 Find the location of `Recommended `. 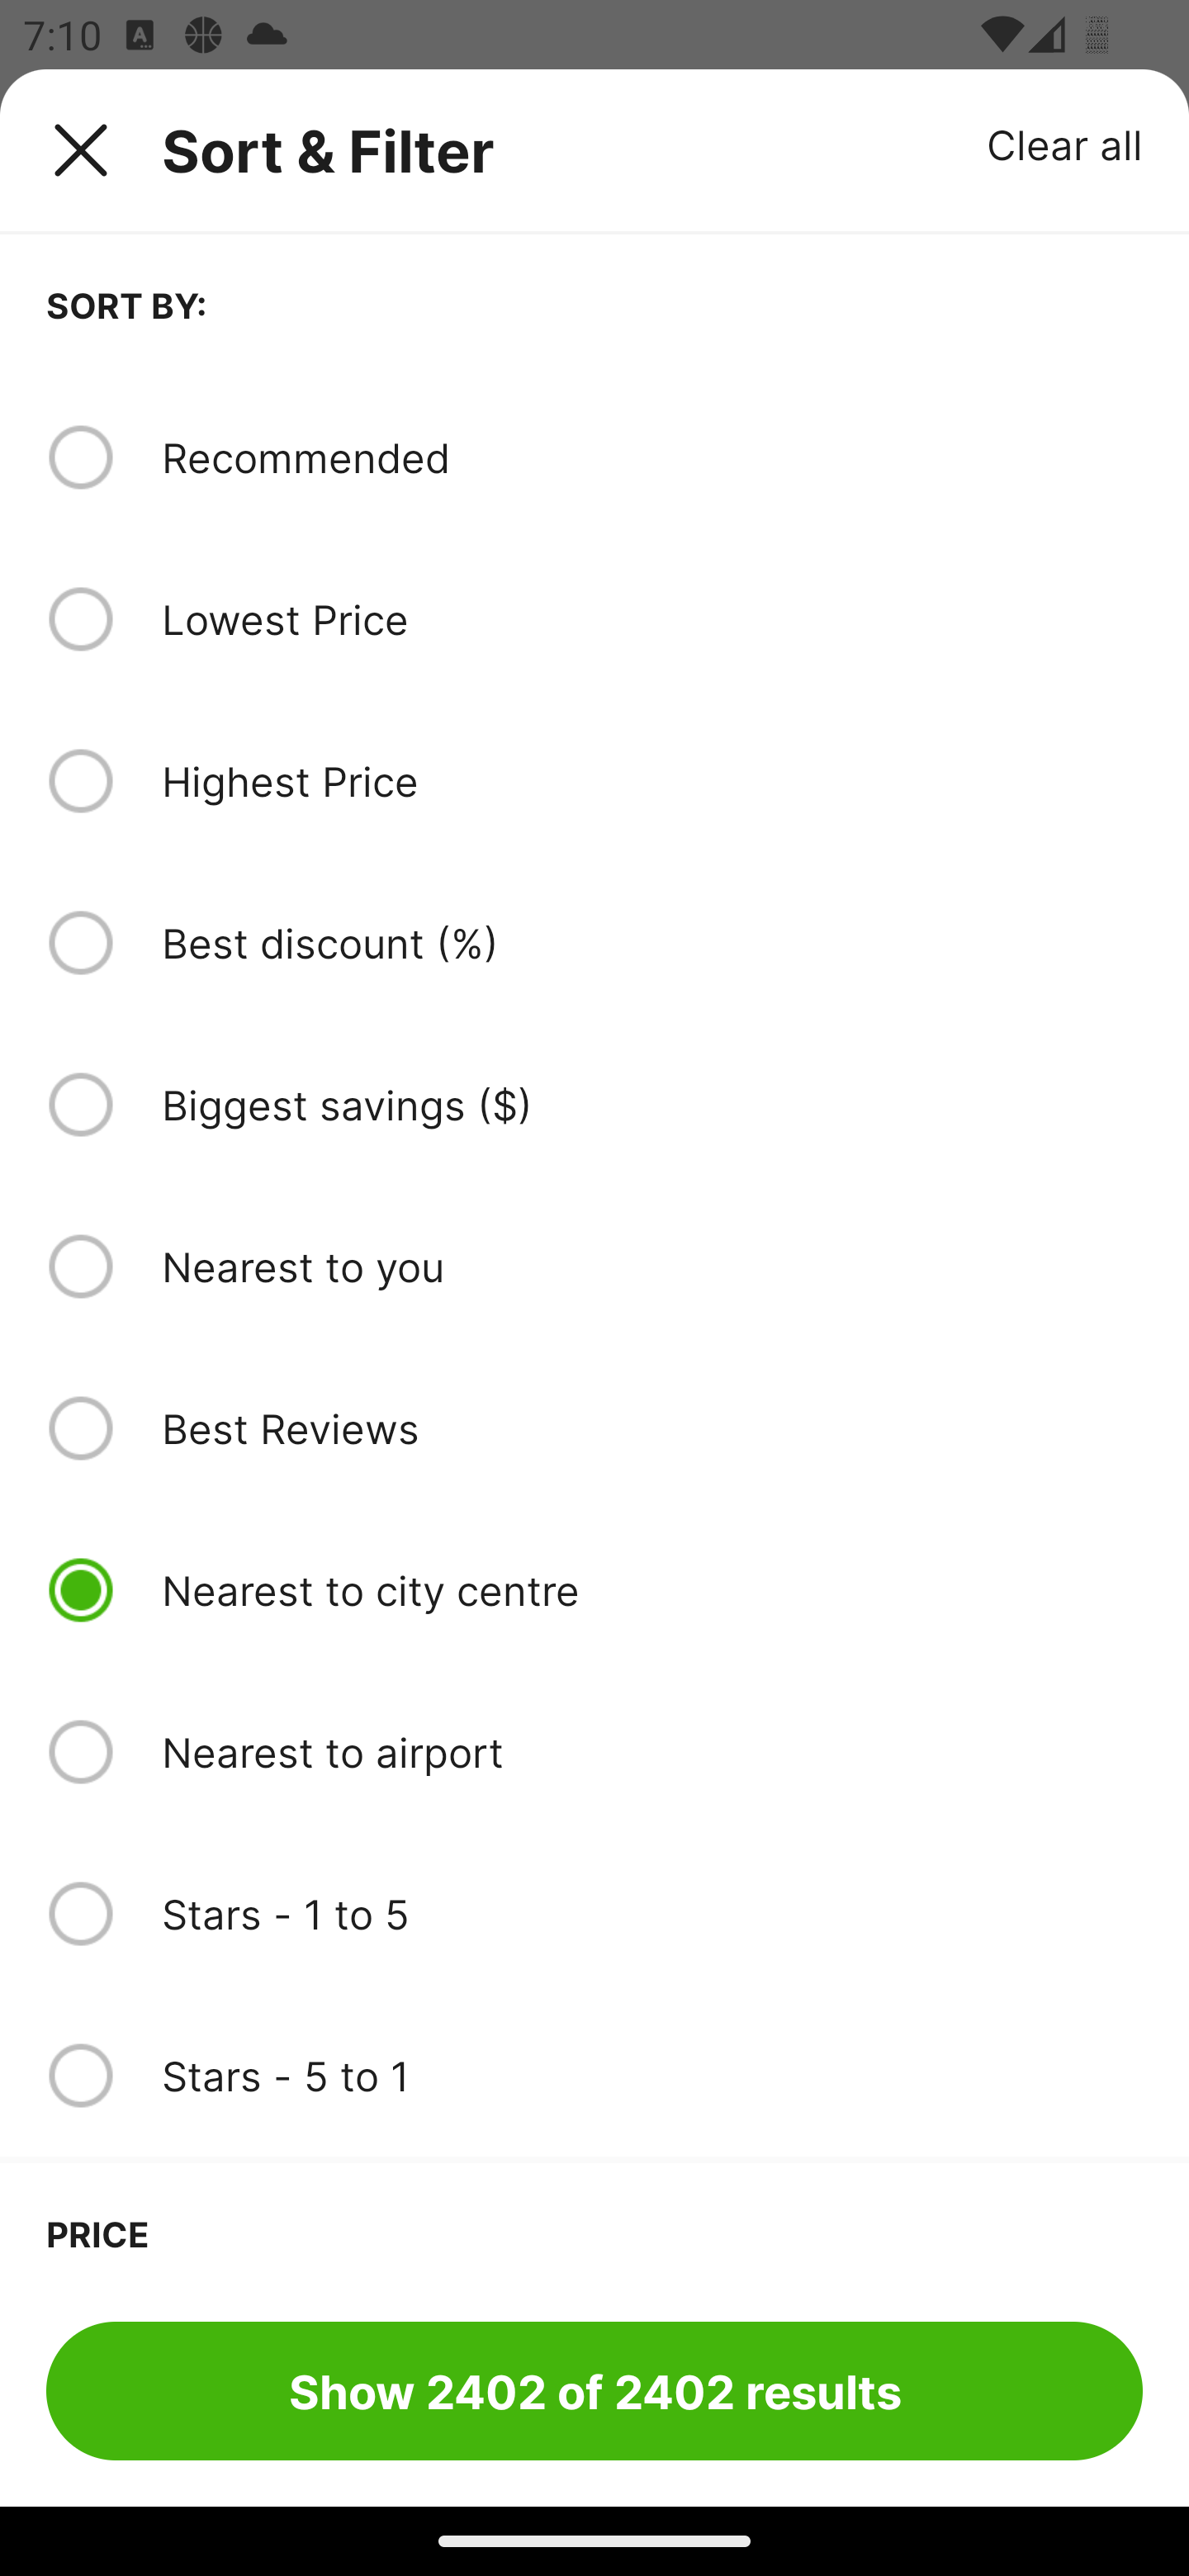

Recommended  is located at coordinates (651, 457).